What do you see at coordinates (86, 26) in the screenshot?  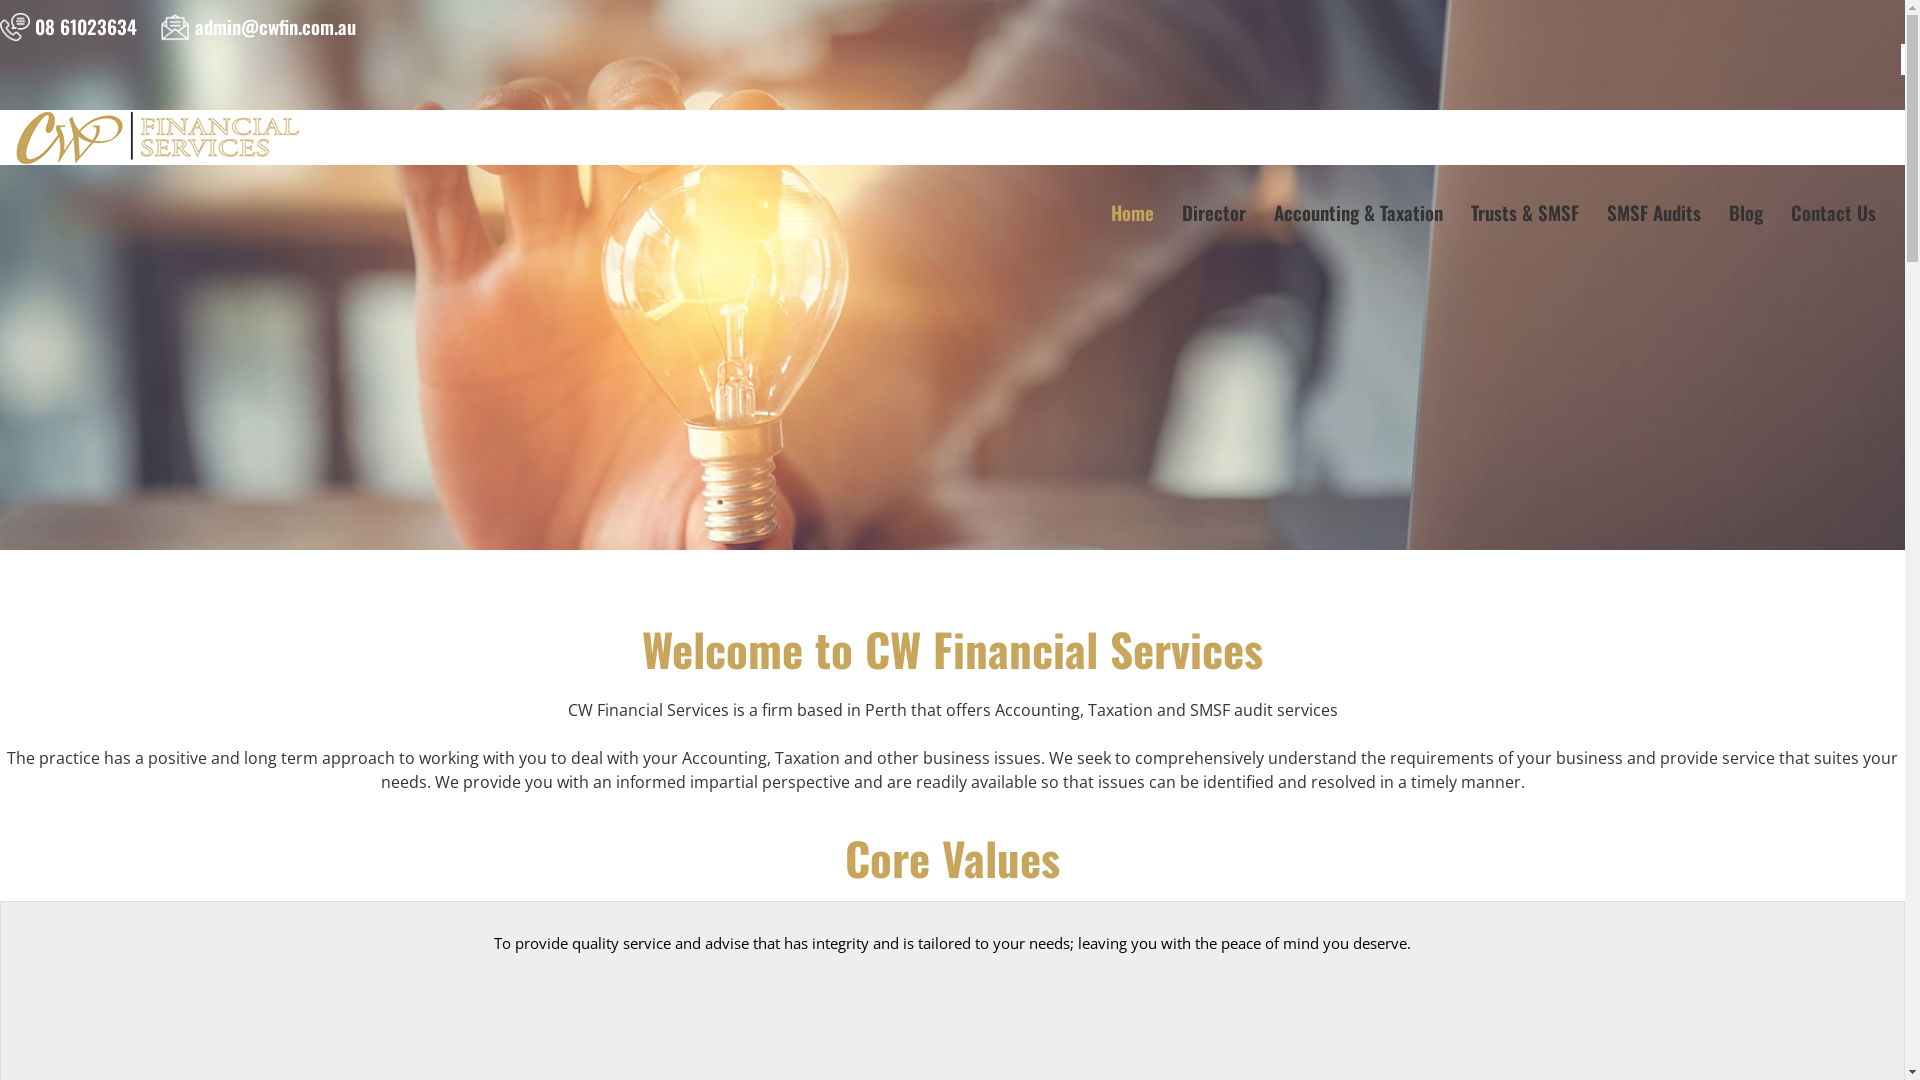 I see `08 61023634` at bounding box center [86, 26].